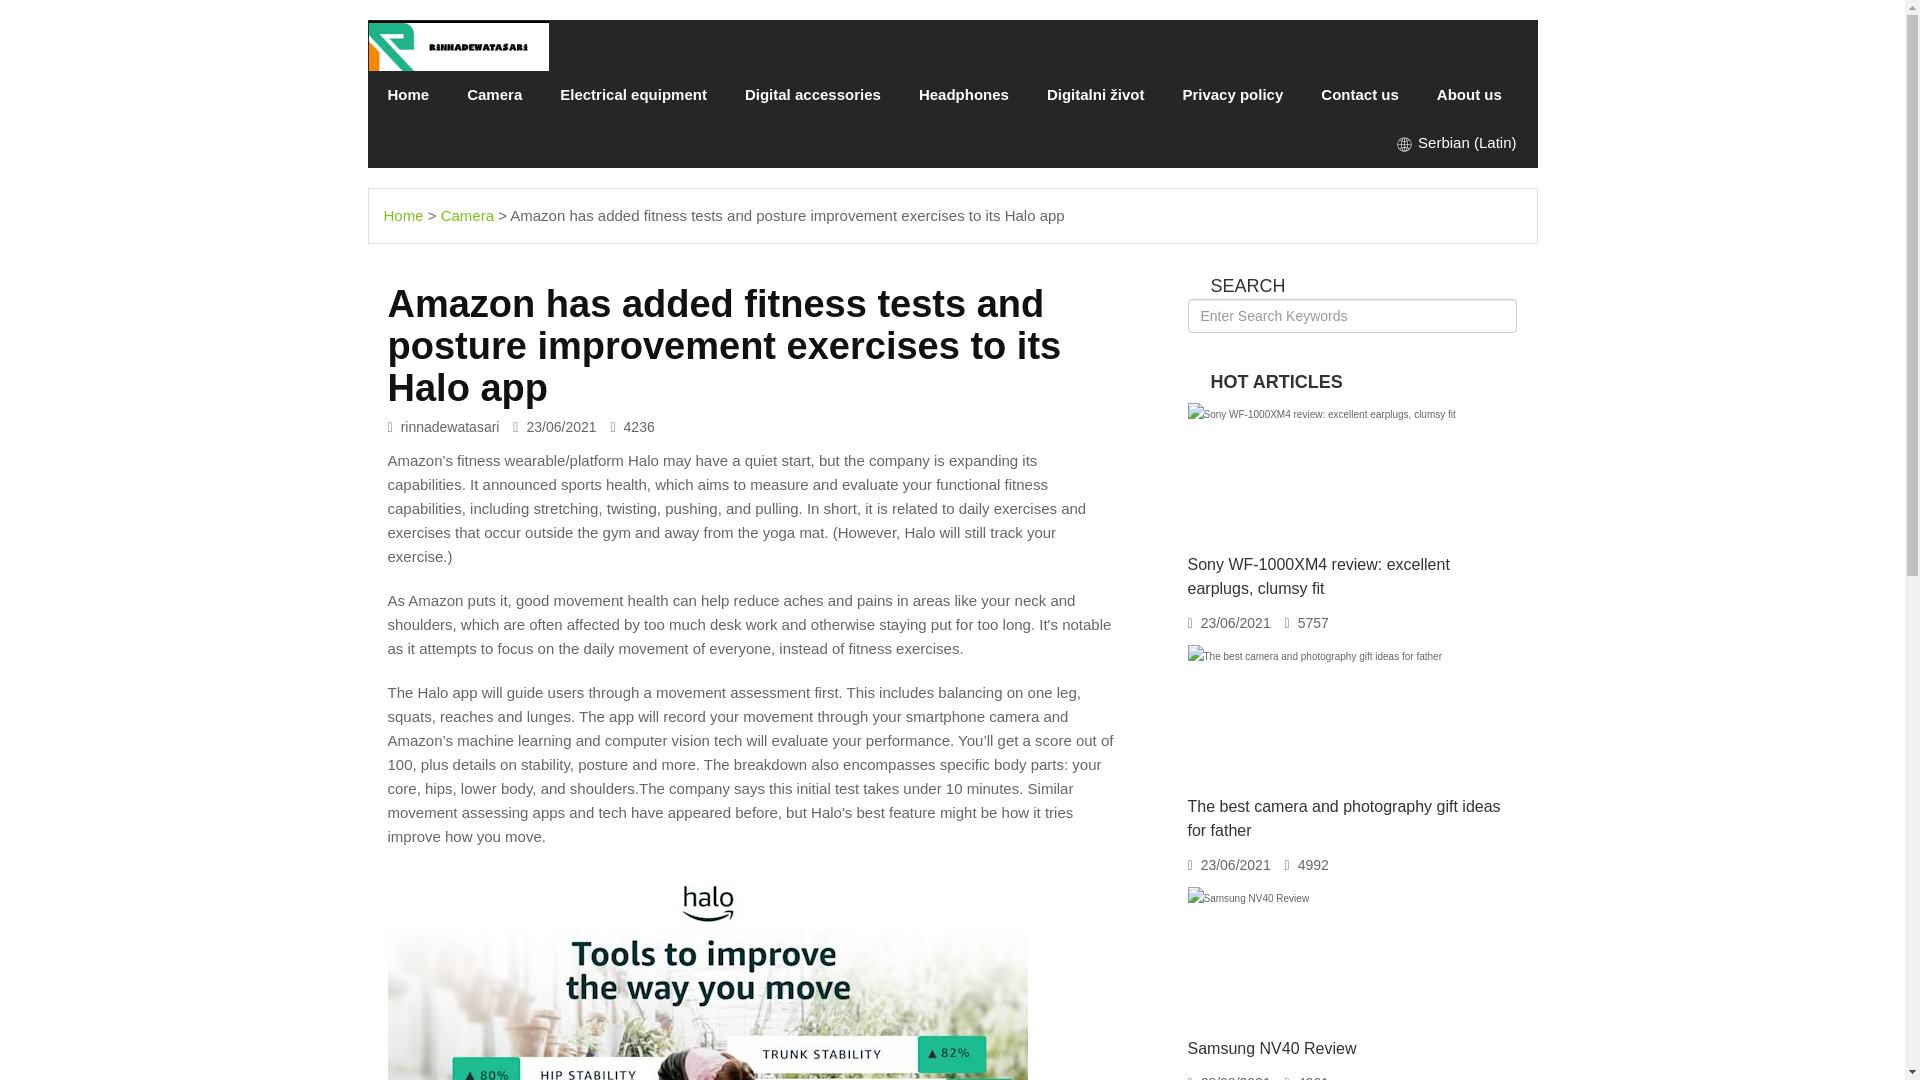  I want to click on Digital accessories, so click(812, 94).